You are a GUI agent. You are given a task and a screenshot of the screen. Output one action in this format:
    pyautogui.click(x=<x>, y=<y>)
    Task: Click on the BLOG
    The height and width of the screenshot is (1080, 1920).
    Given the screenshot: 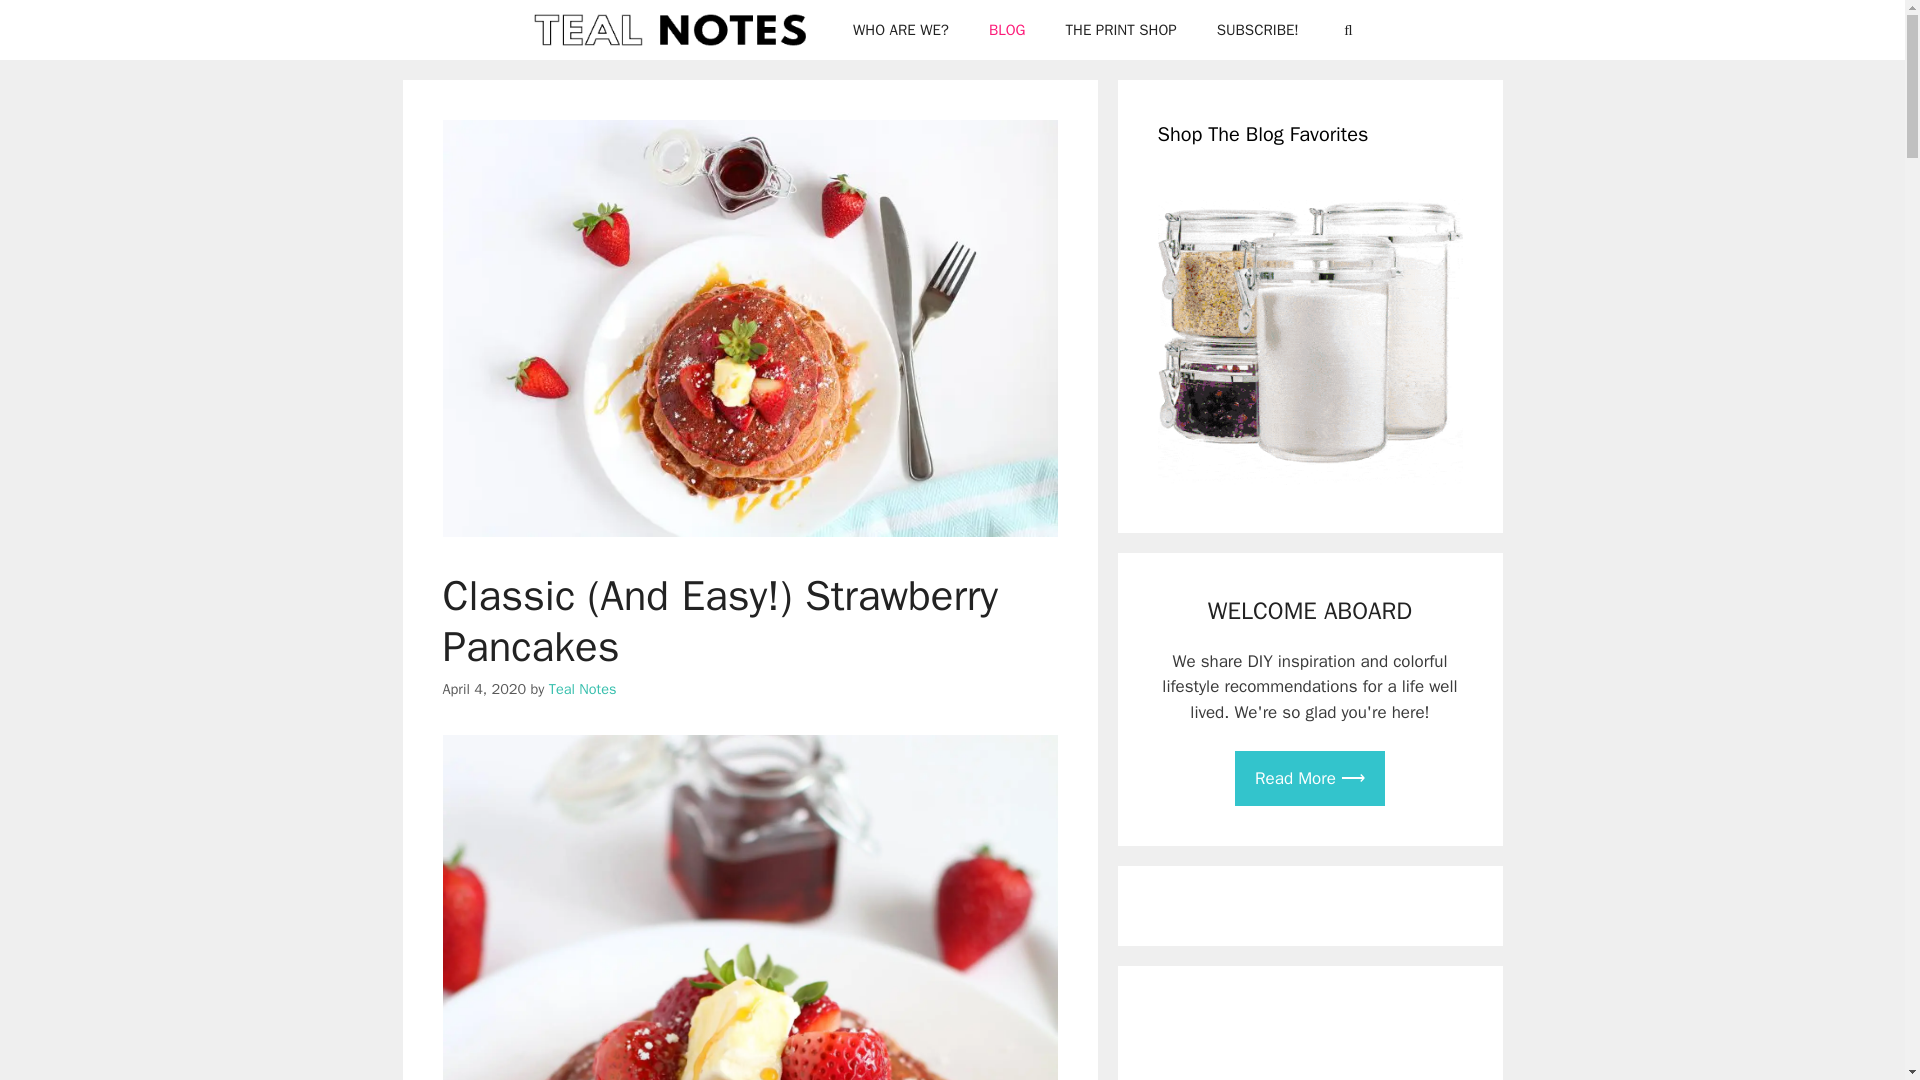 What is the action you would take?
    pyautogui.click(x=1008, y=30)
    